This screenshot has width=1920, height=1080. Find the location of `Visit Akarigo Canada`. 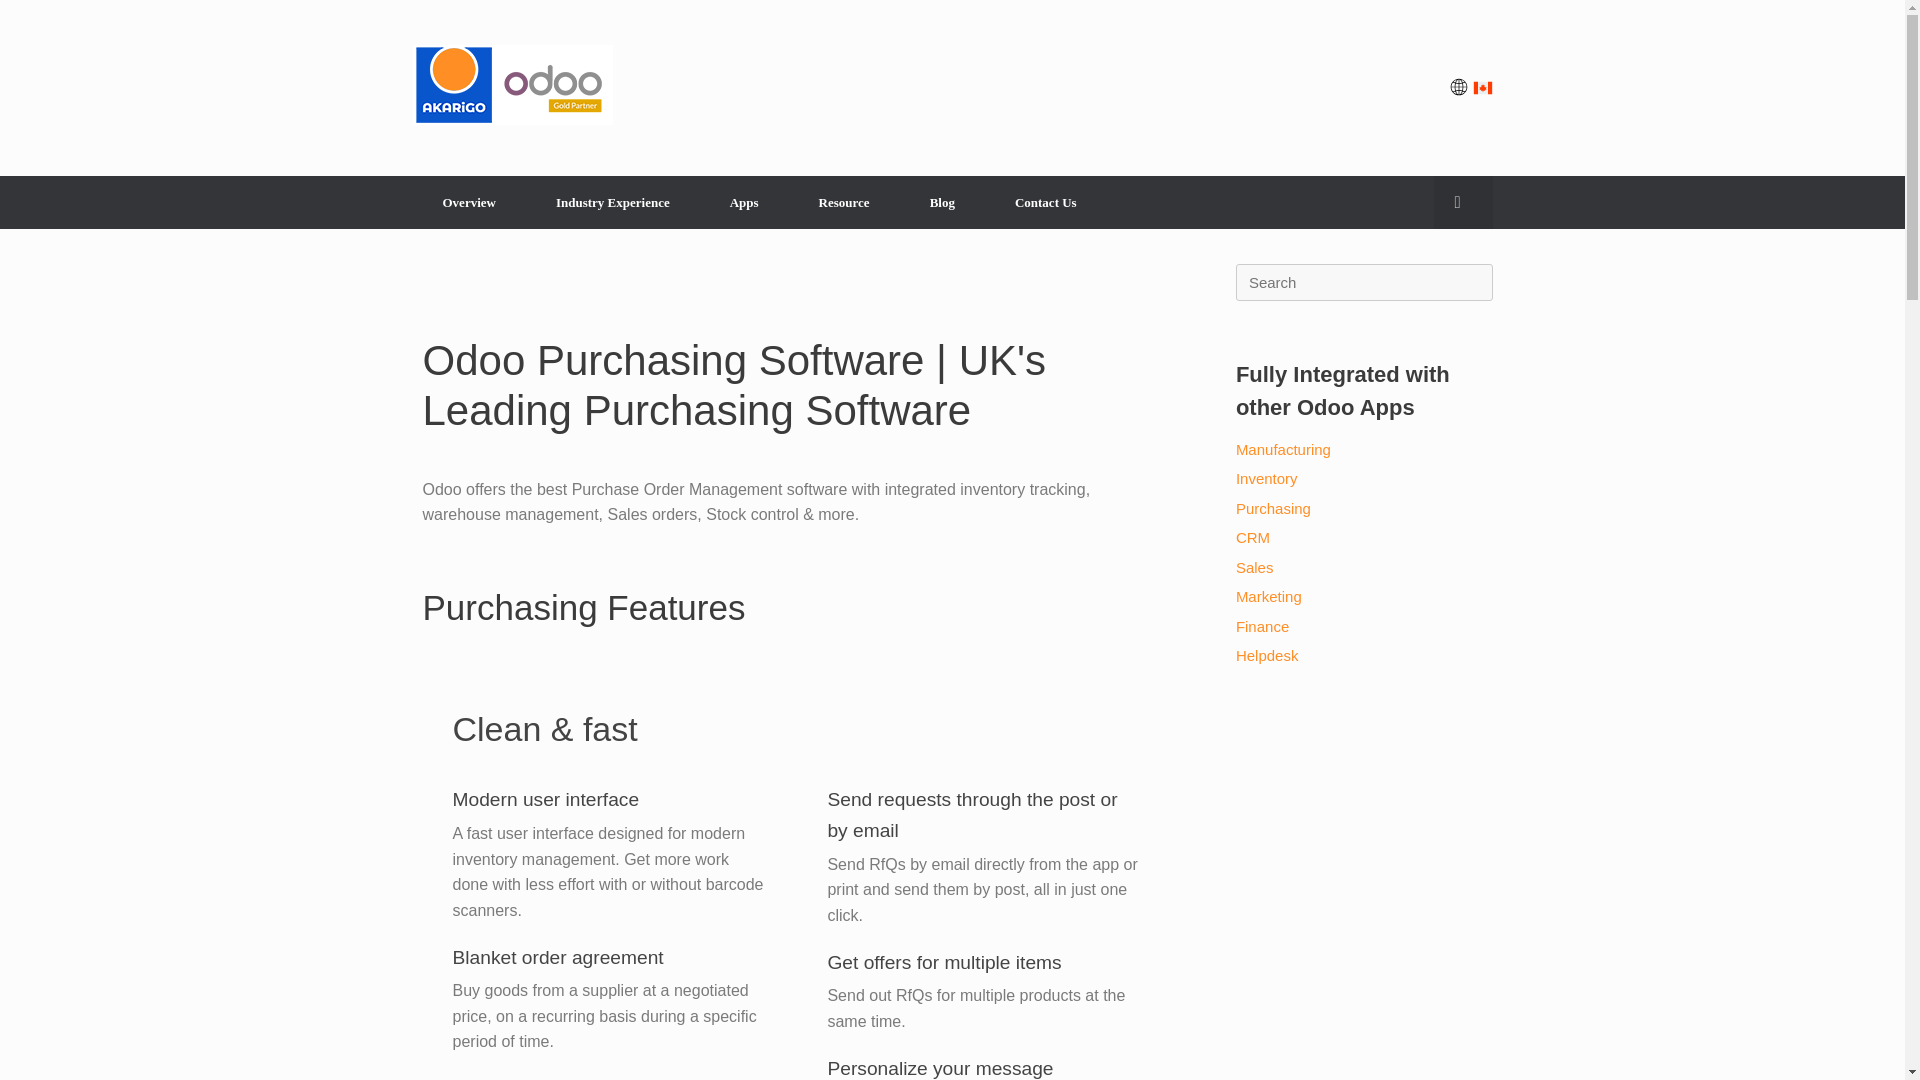

Visit Akarigo Canada is located at coordinates (1222, 88).